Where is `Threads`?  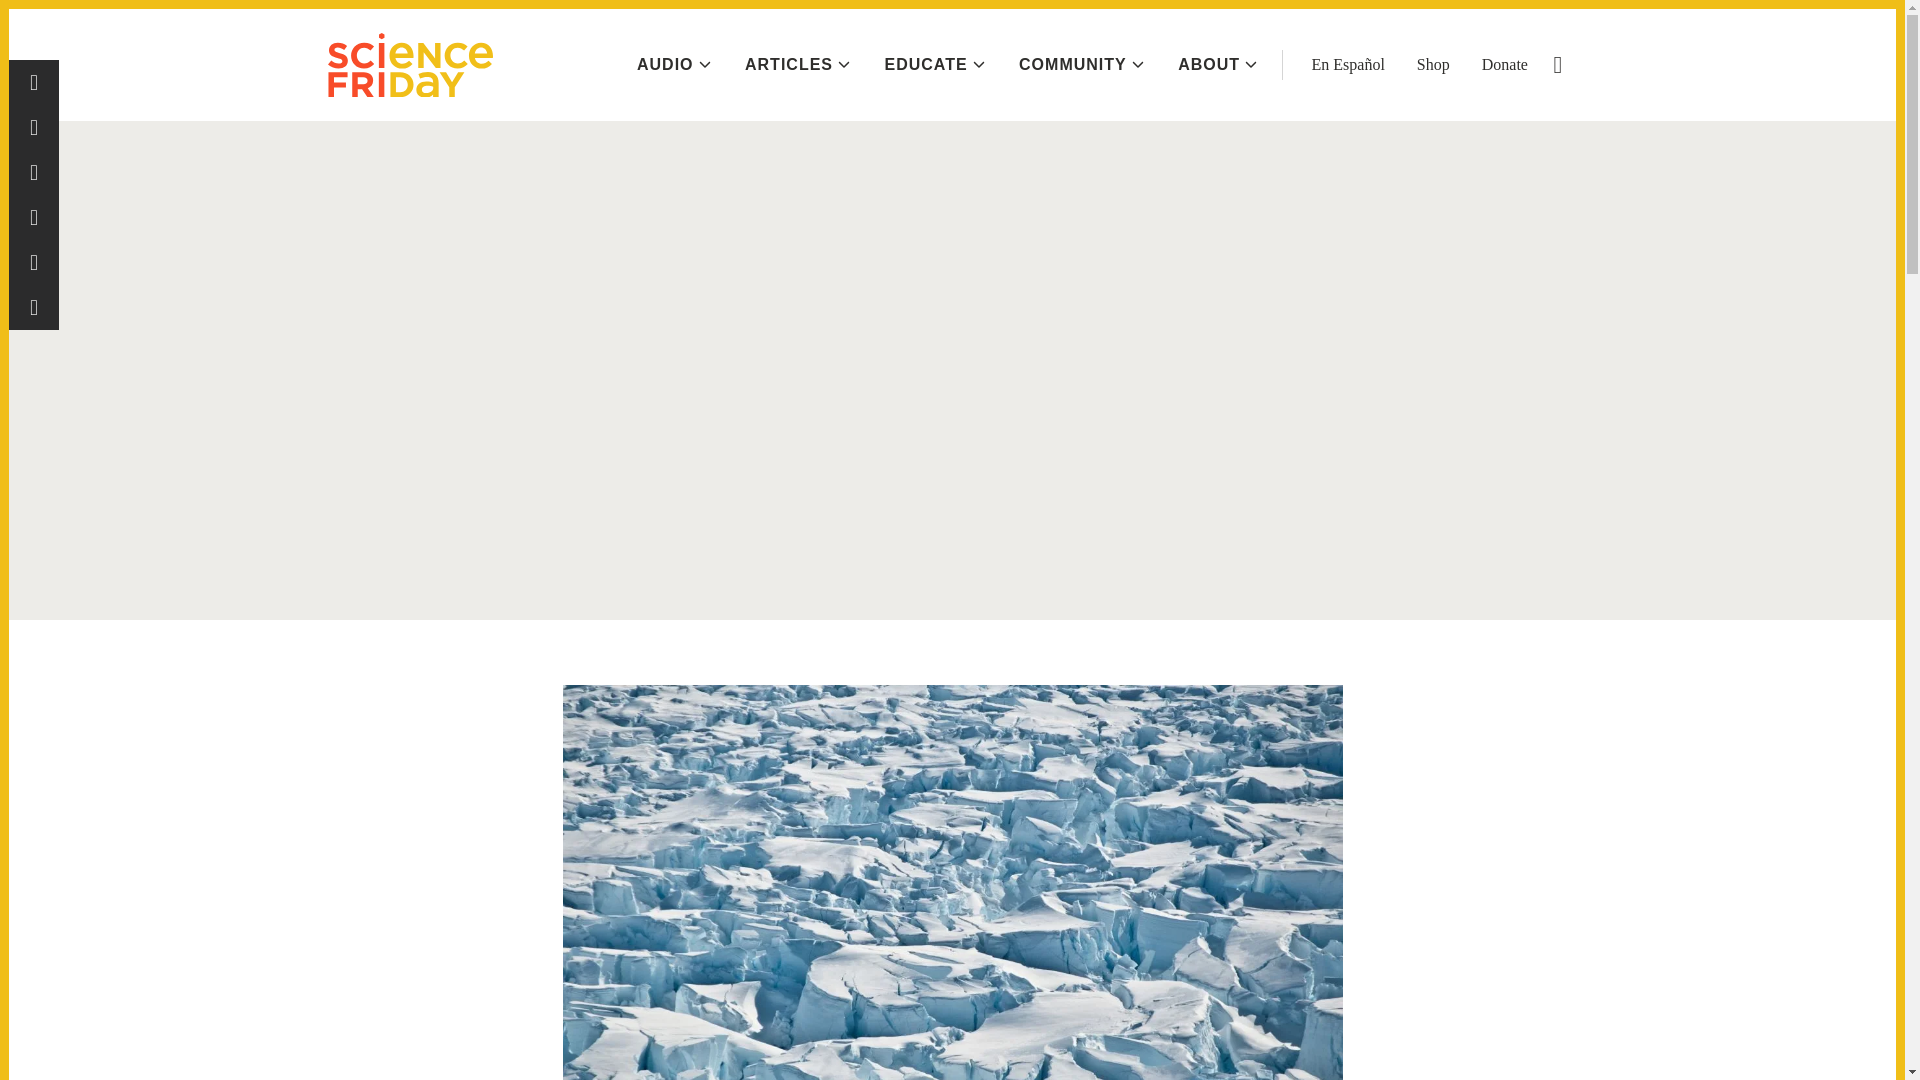
Threads is located at coordinates (34, 127).